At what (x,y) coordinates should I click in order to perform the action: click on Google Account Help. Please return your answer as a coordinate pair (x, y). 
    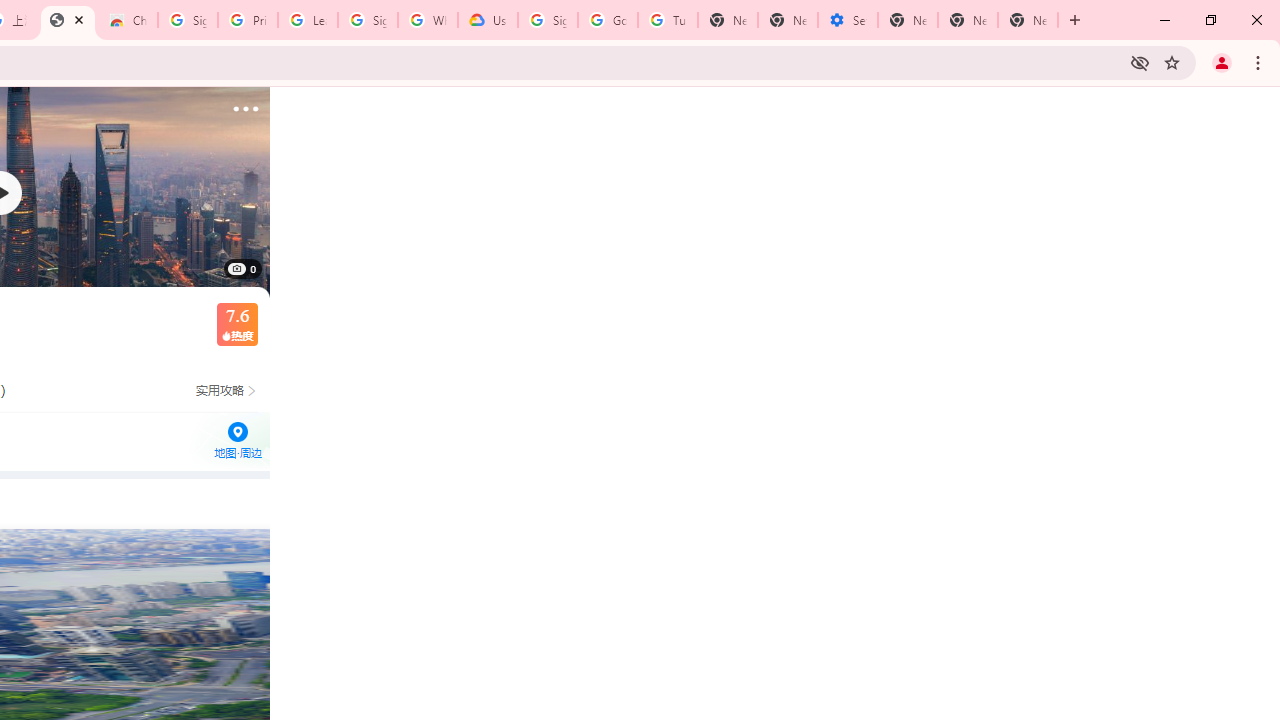
    Looking at the image, I should click on (608, 20).